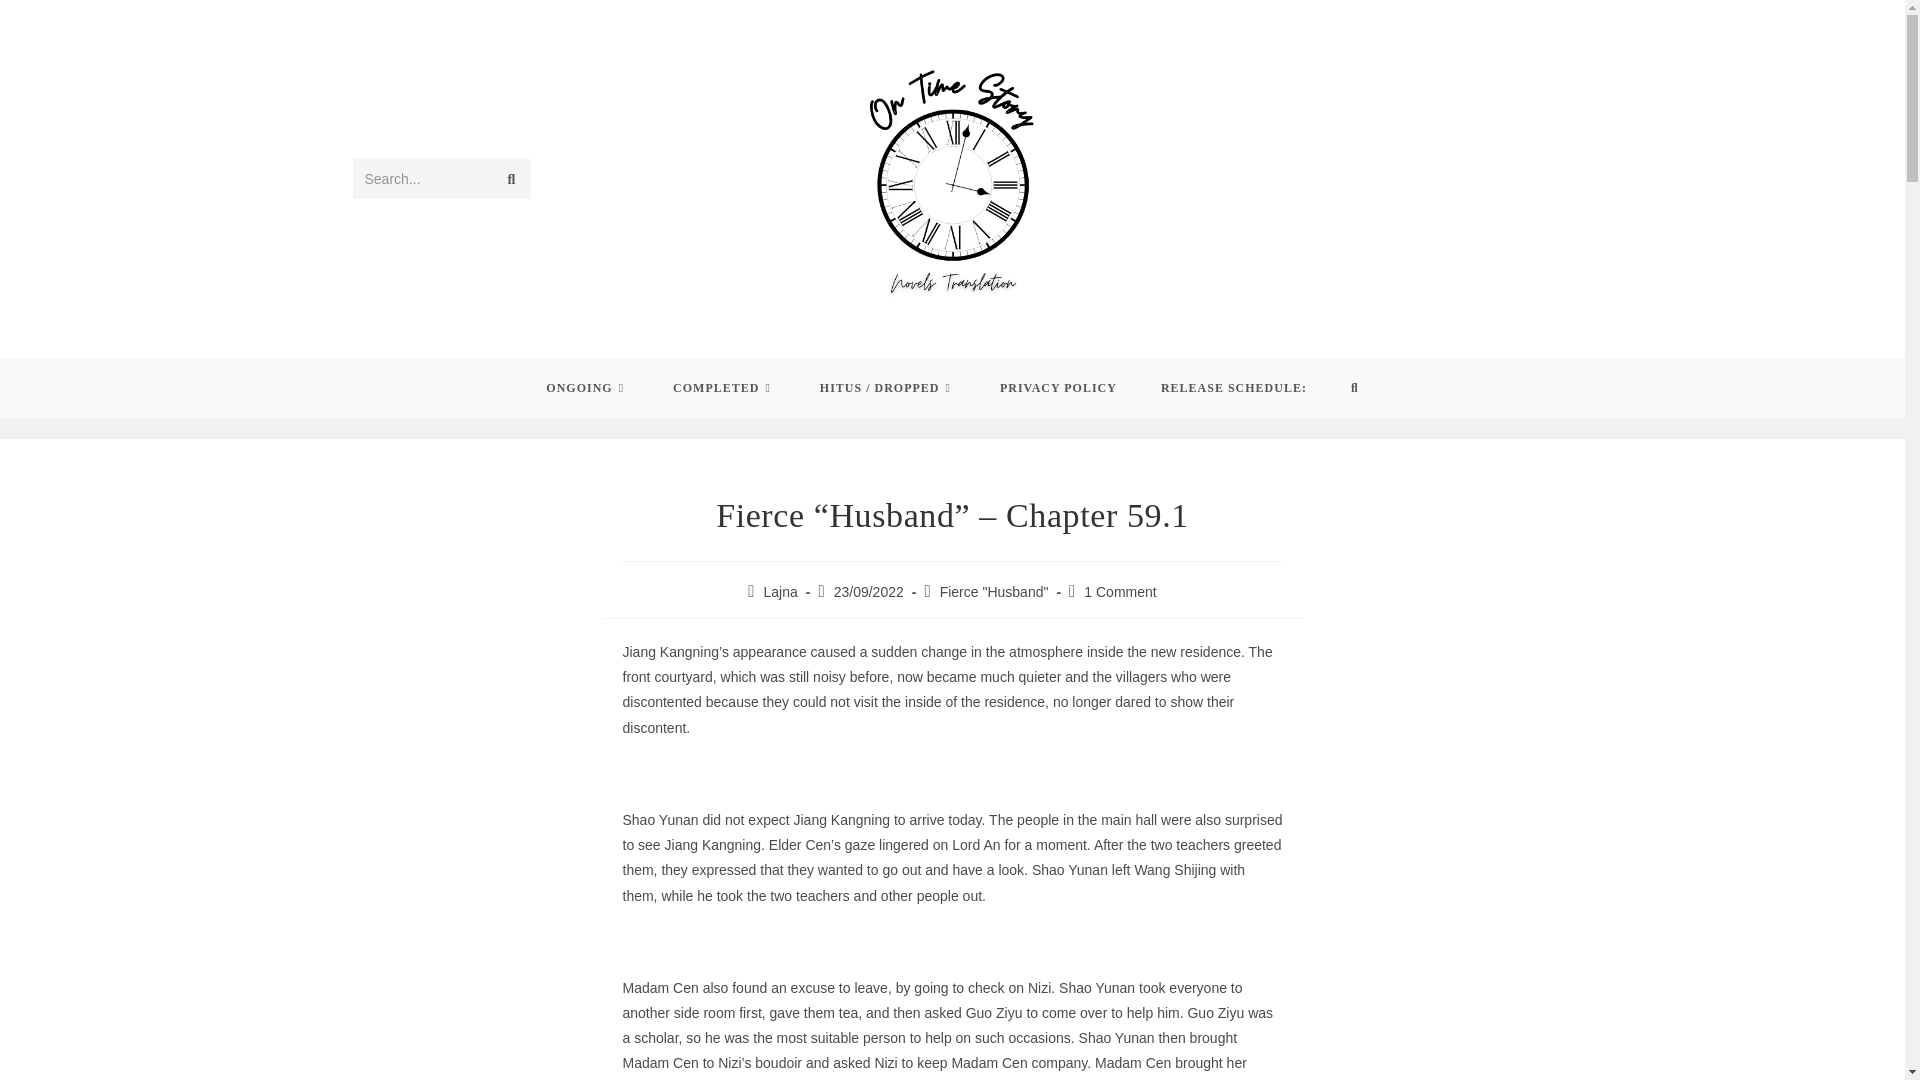  What do you see at coordinates (1233, 387) in the screenshot?
I see `RELEASE SCHEDULE:` at bounding box center [1233, 387].